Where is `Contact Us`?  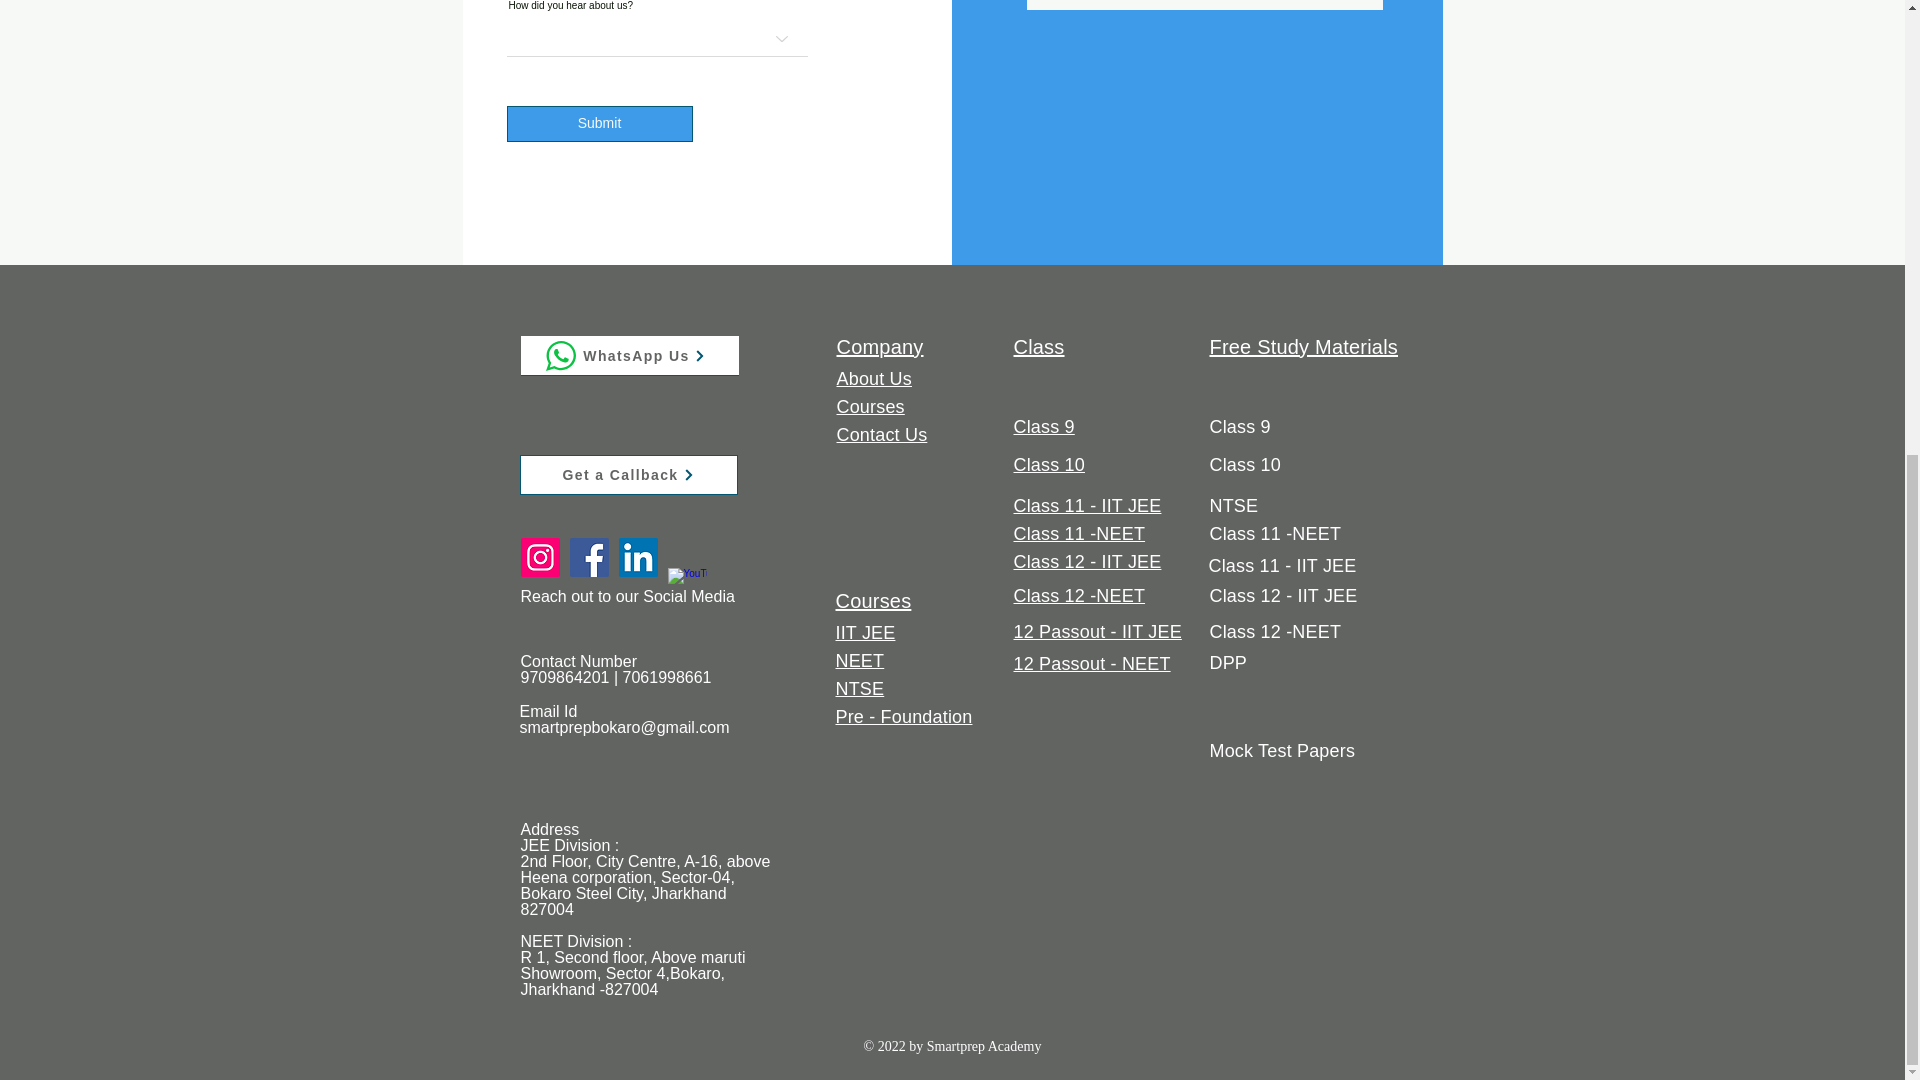 Contact Us is located at coordinates (881, 434).